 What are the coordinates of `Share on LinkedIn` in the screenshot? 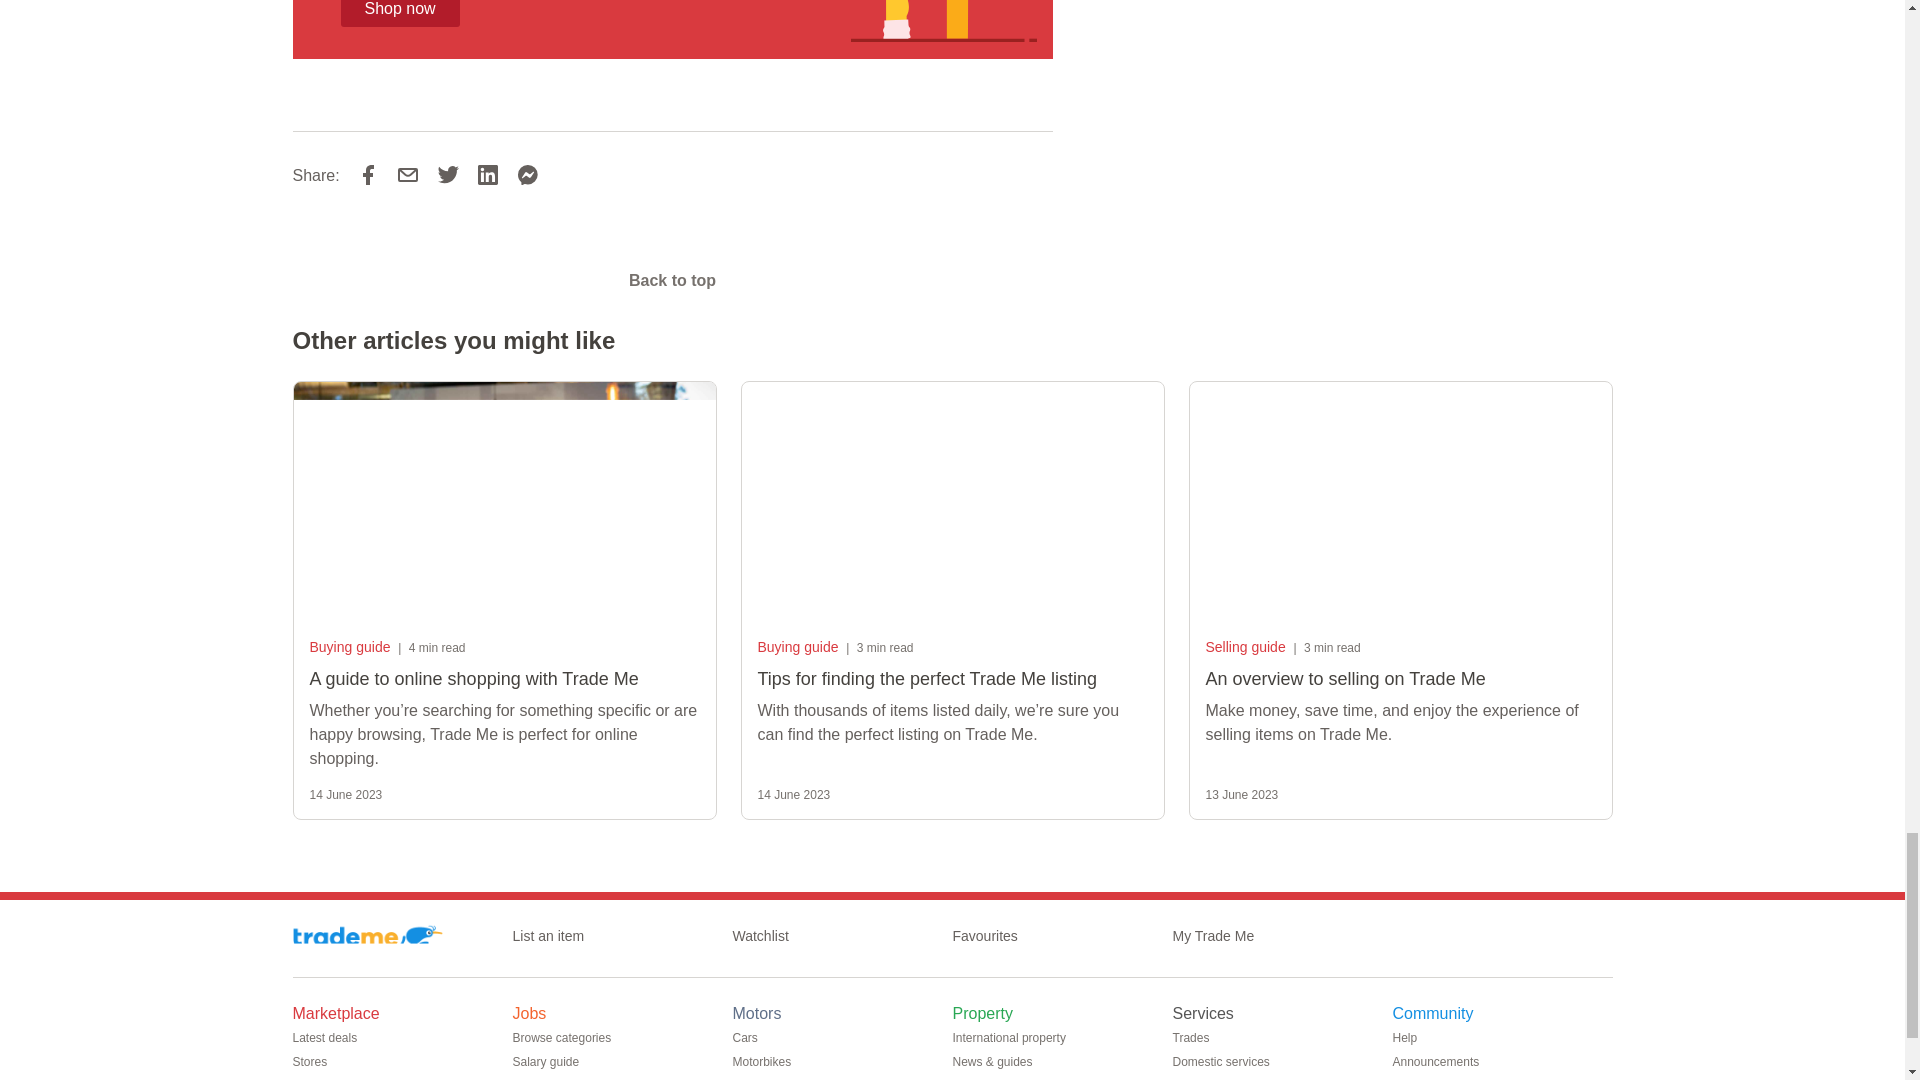 It's located at (488, 174).